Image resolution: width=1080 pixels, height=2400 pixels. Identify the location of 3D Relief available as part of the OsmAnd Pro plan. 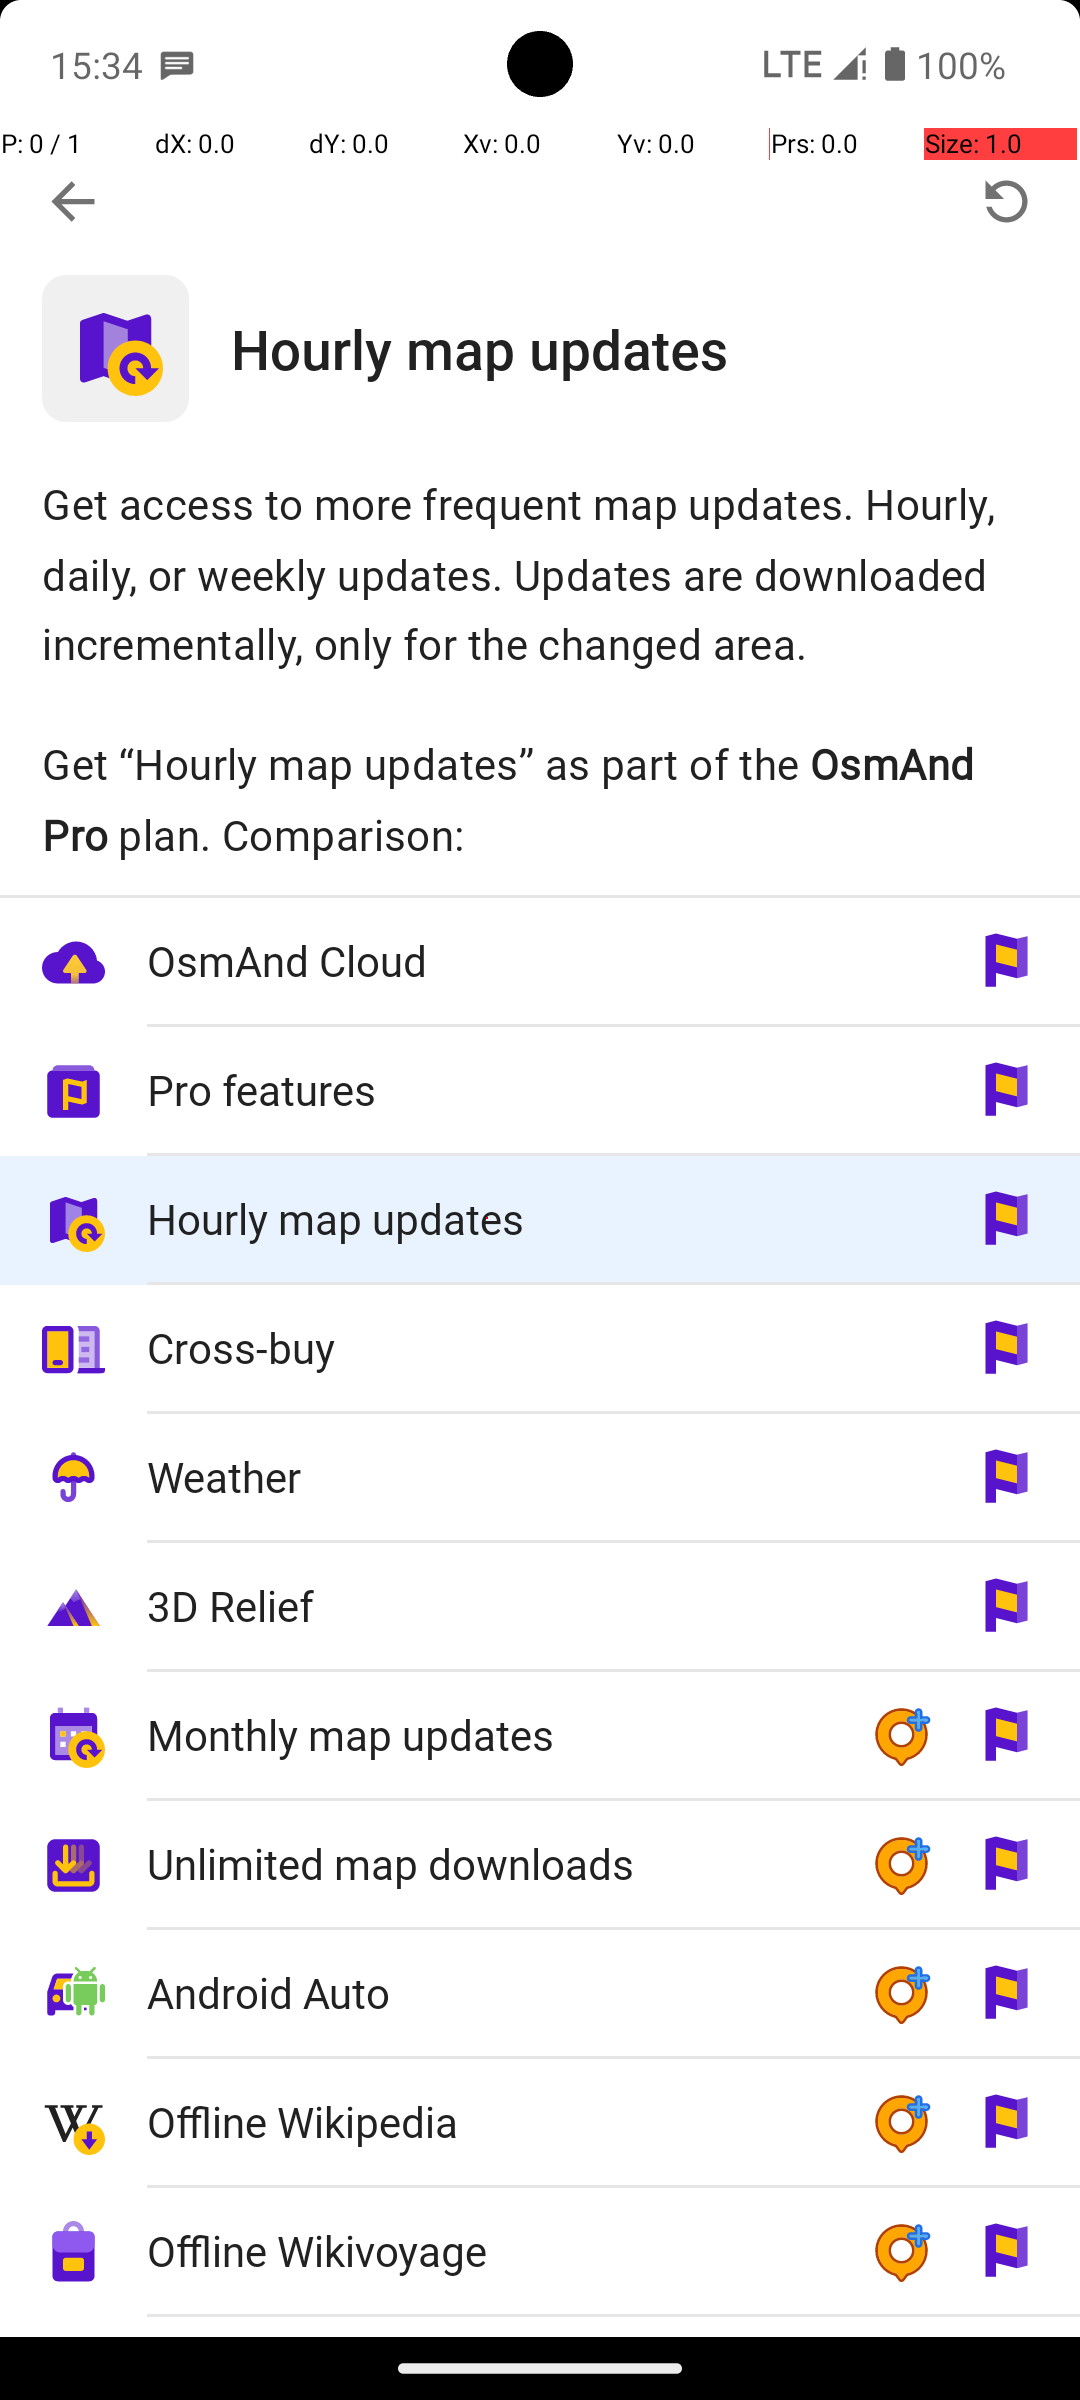
(540, 1608).